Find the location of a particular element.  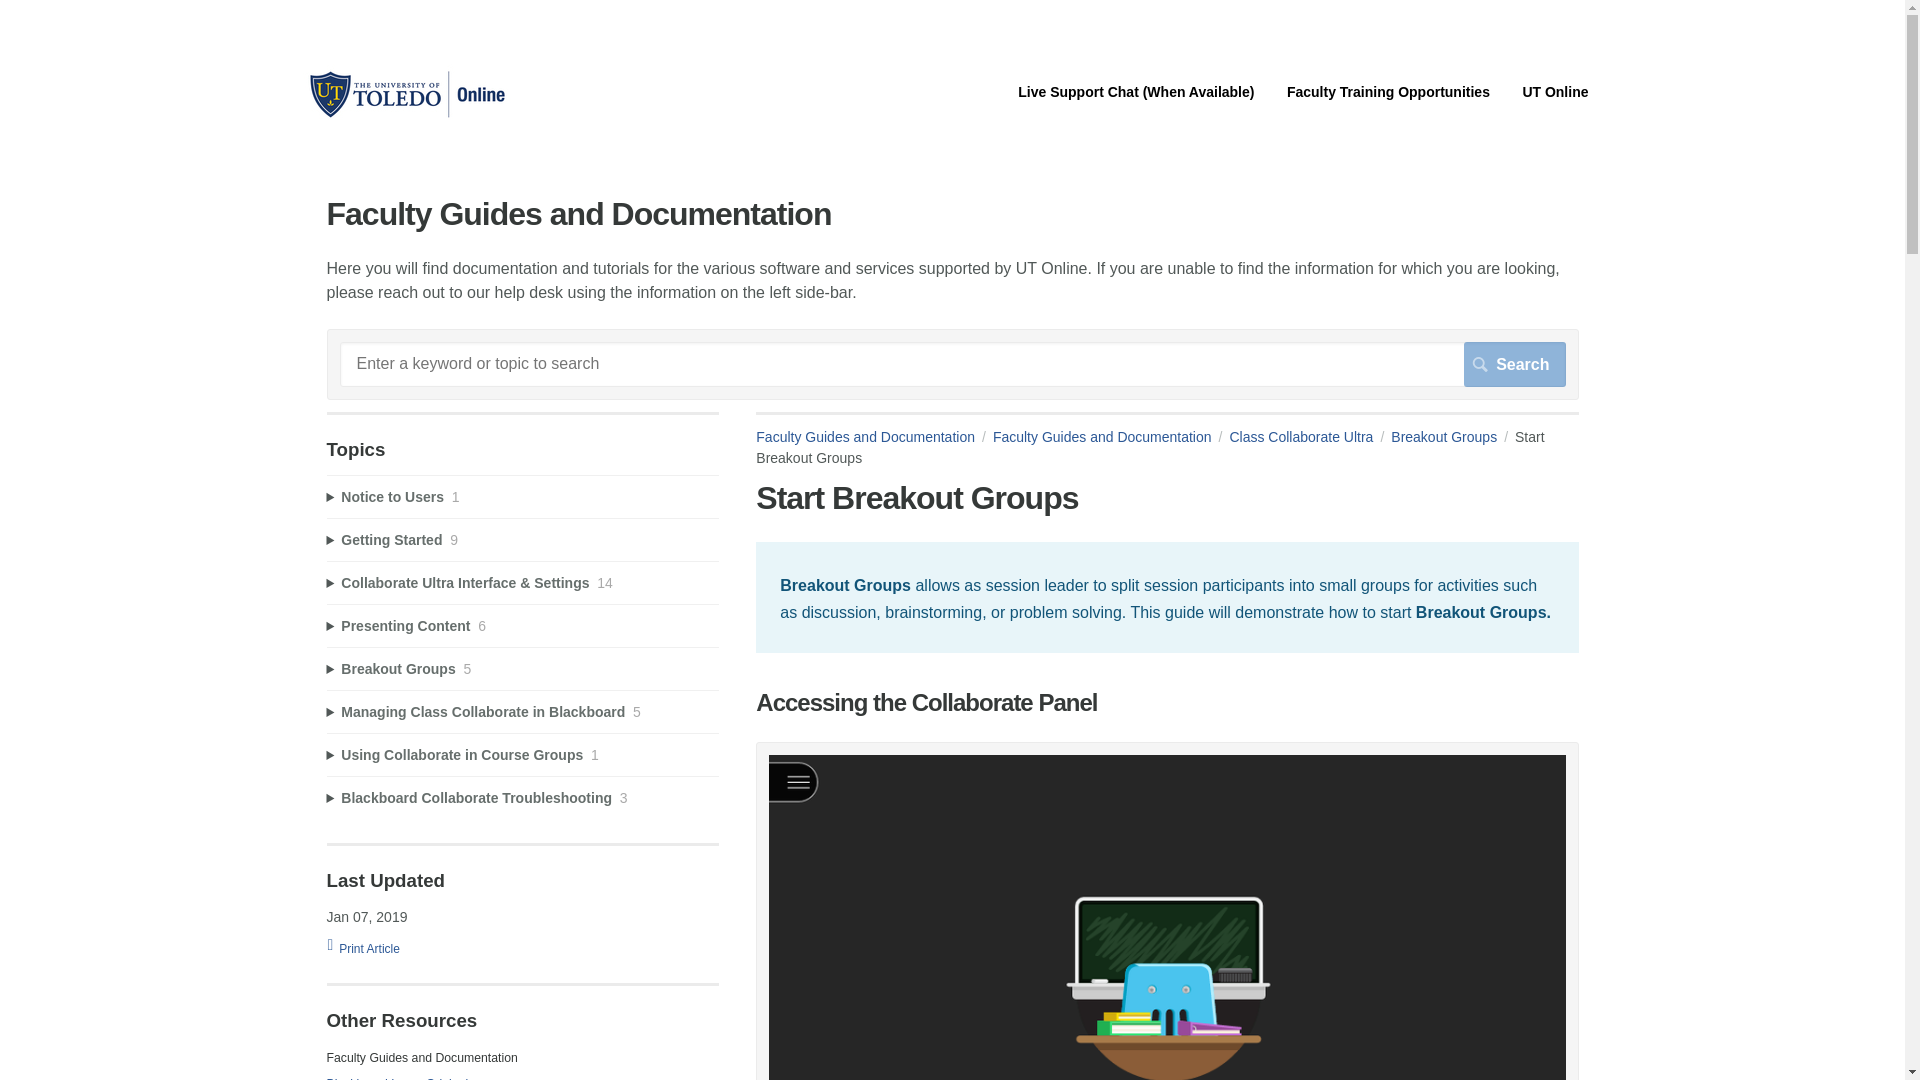

Faculty Training Opportunities is located at coordinates (1388, 92).